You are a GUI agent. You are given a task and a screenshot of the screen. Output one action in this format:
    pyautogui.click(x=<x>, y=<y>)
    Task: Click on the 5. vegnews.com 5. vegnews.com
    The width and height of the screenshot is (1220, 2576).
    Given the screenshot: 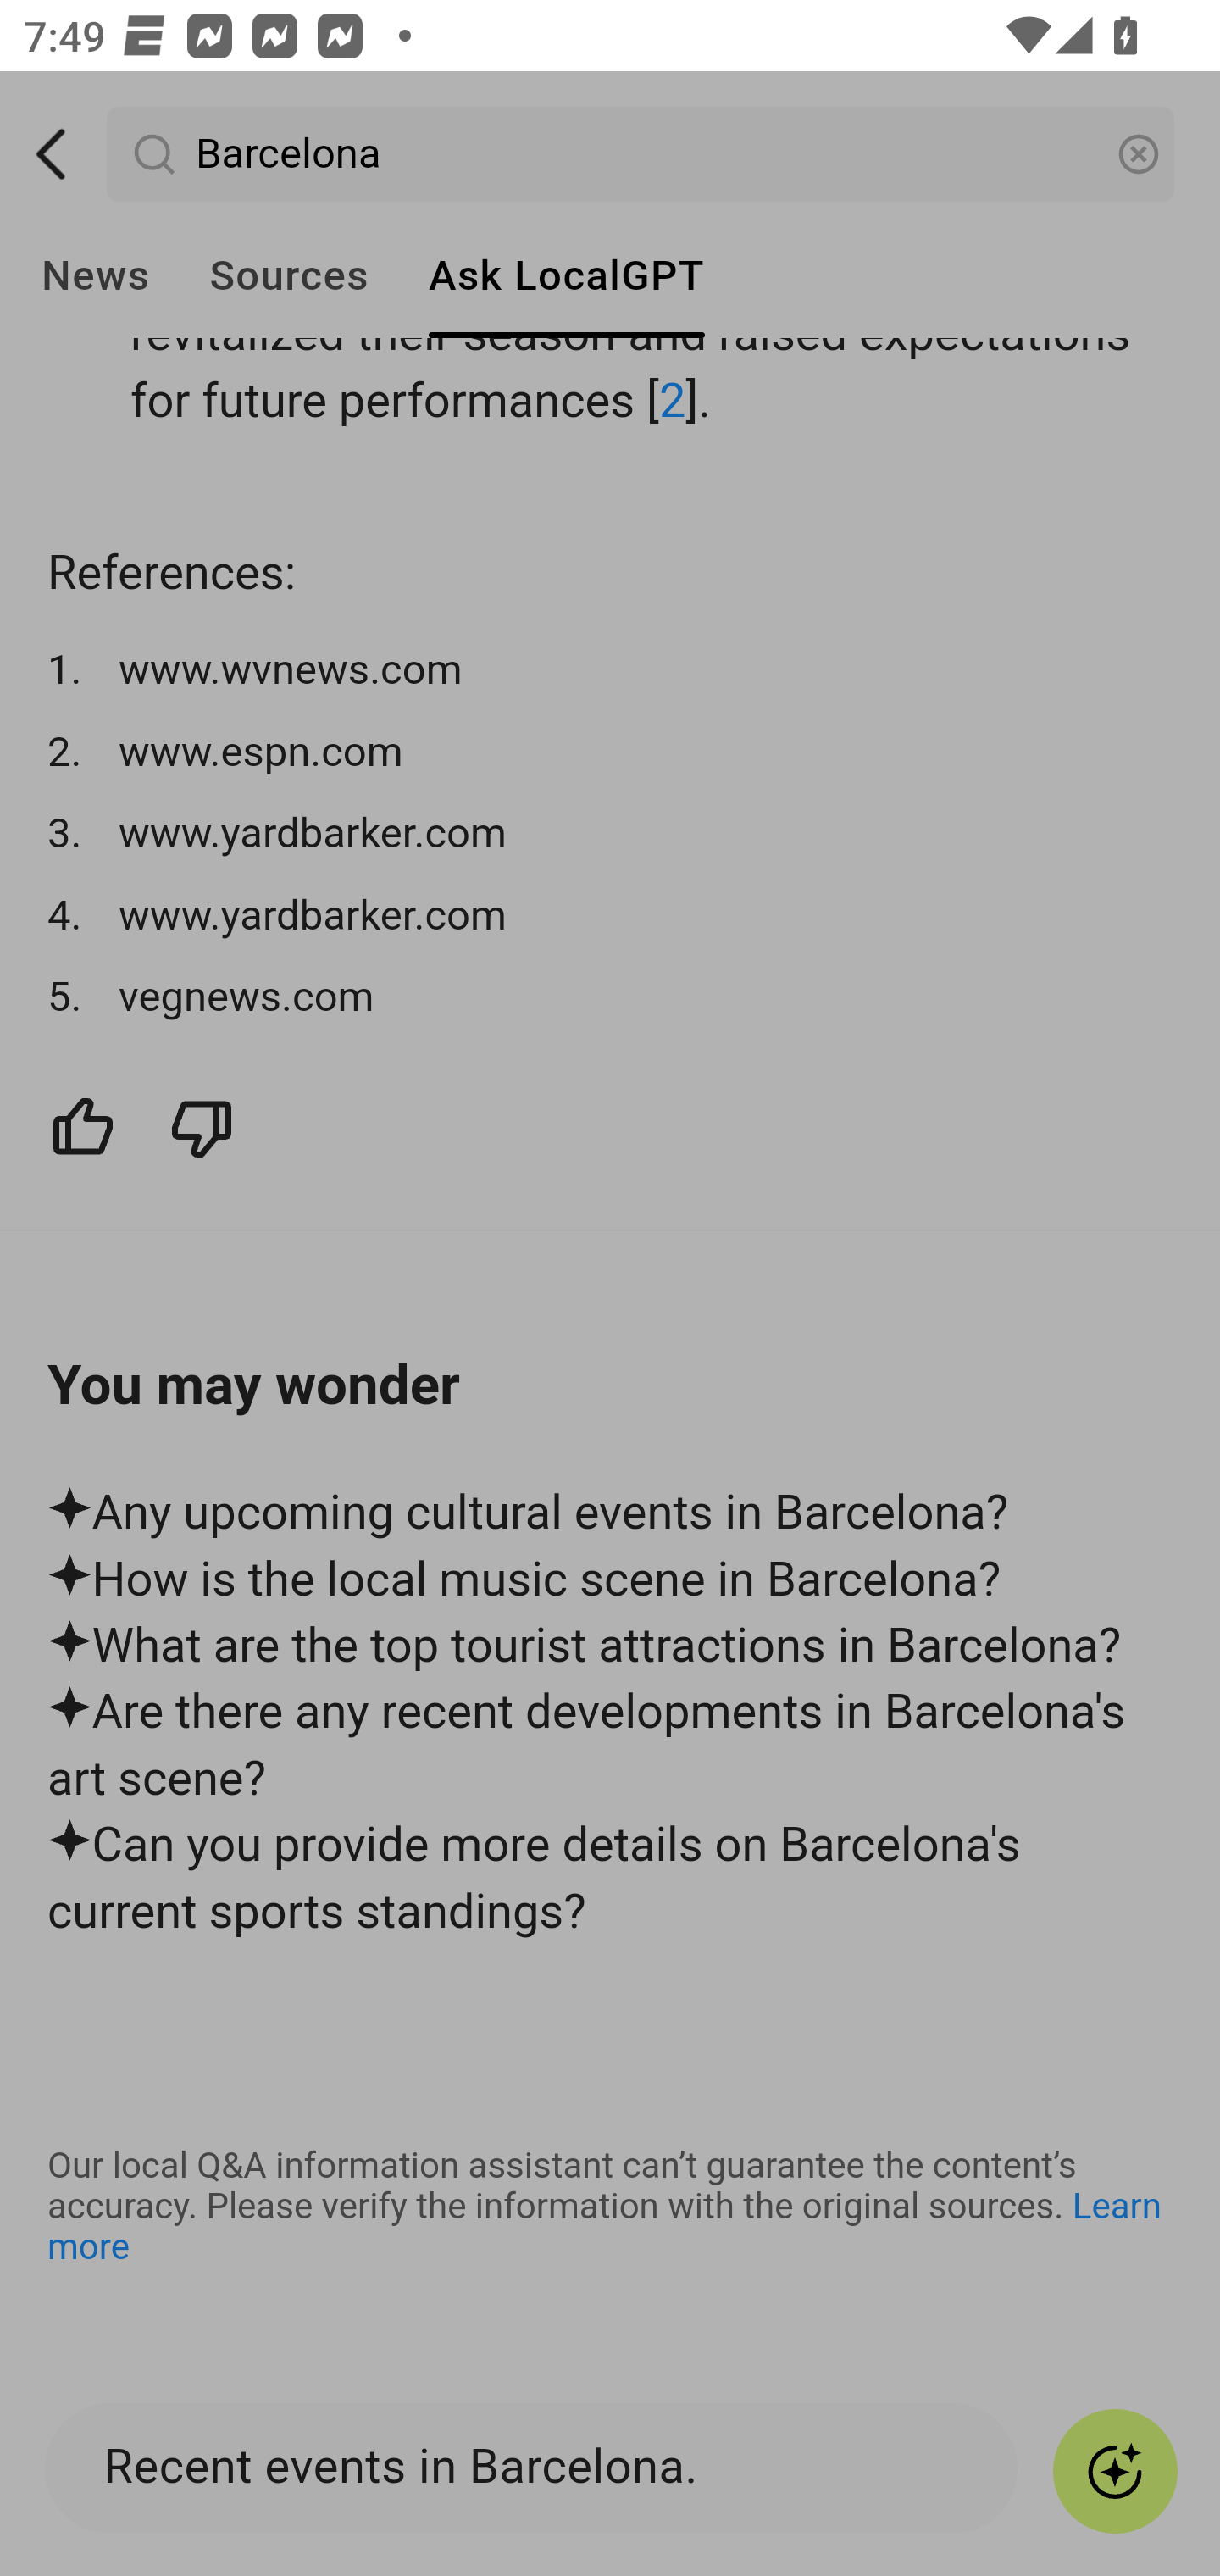 What is the action you would take?
    pyautogui.click(x=612, y=1001)
    